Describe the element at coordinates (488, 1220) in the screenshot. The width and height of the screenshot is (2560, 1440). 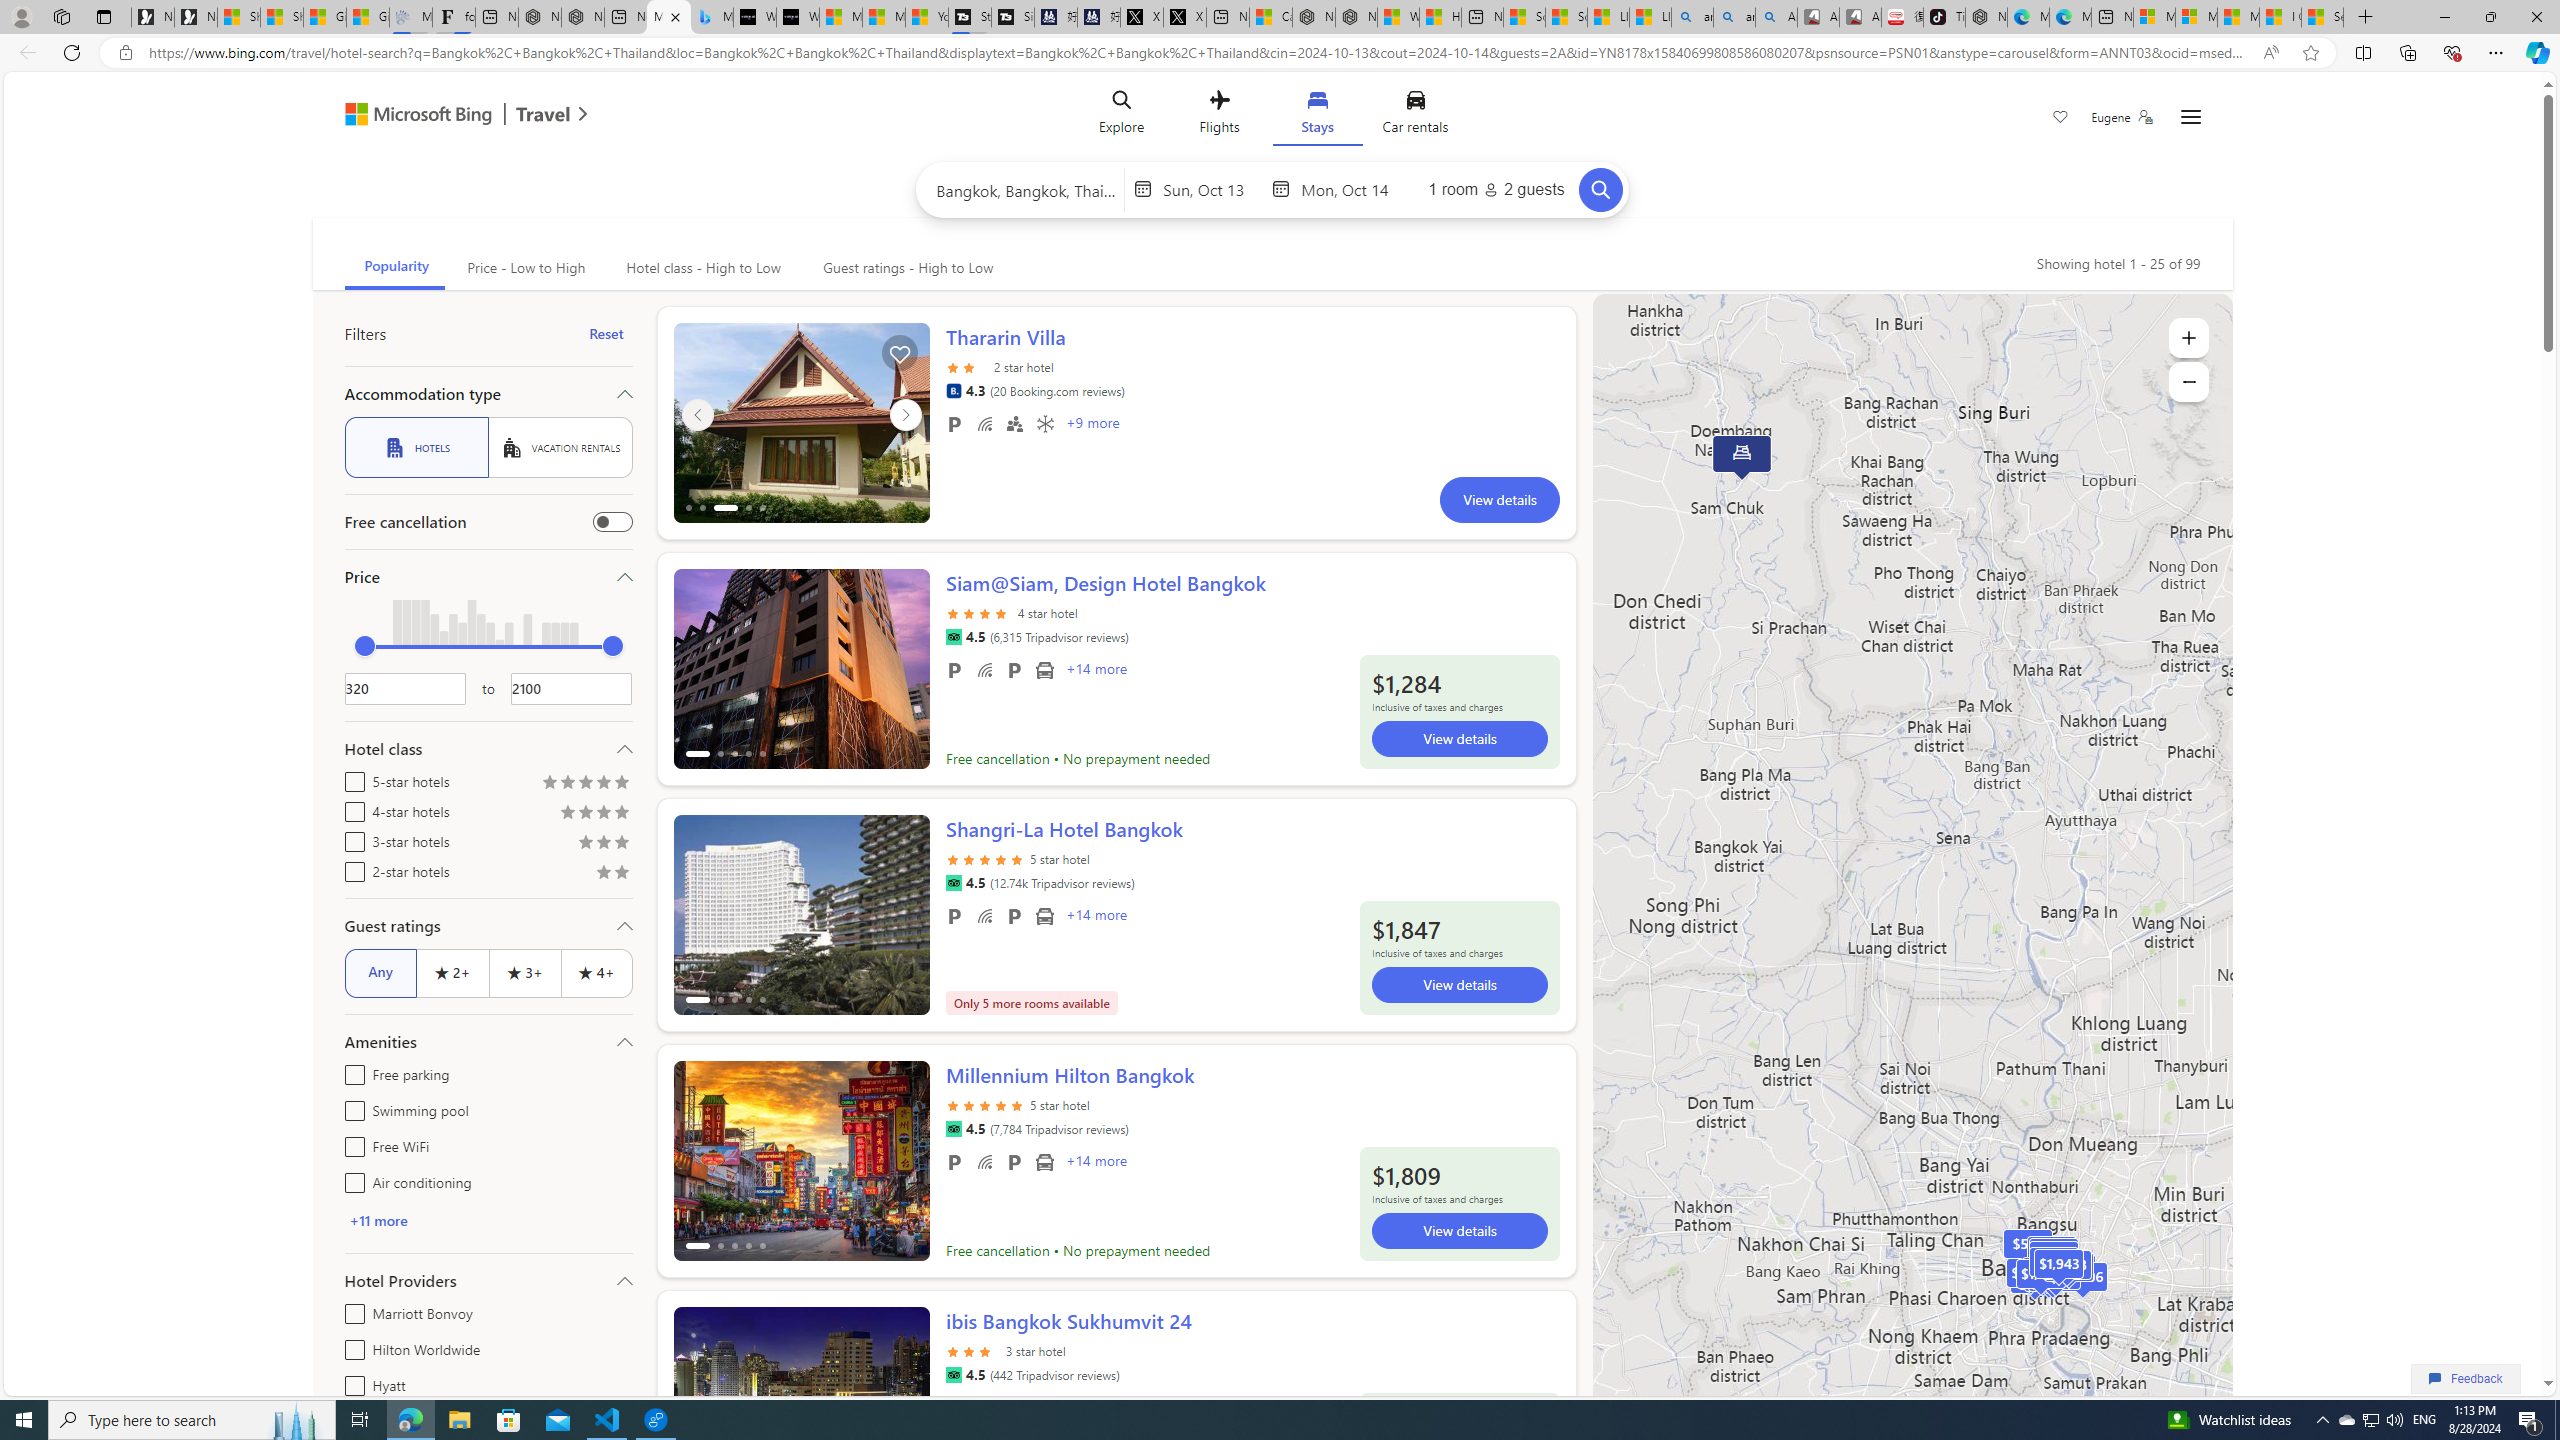
I see `+11 more` at that location.